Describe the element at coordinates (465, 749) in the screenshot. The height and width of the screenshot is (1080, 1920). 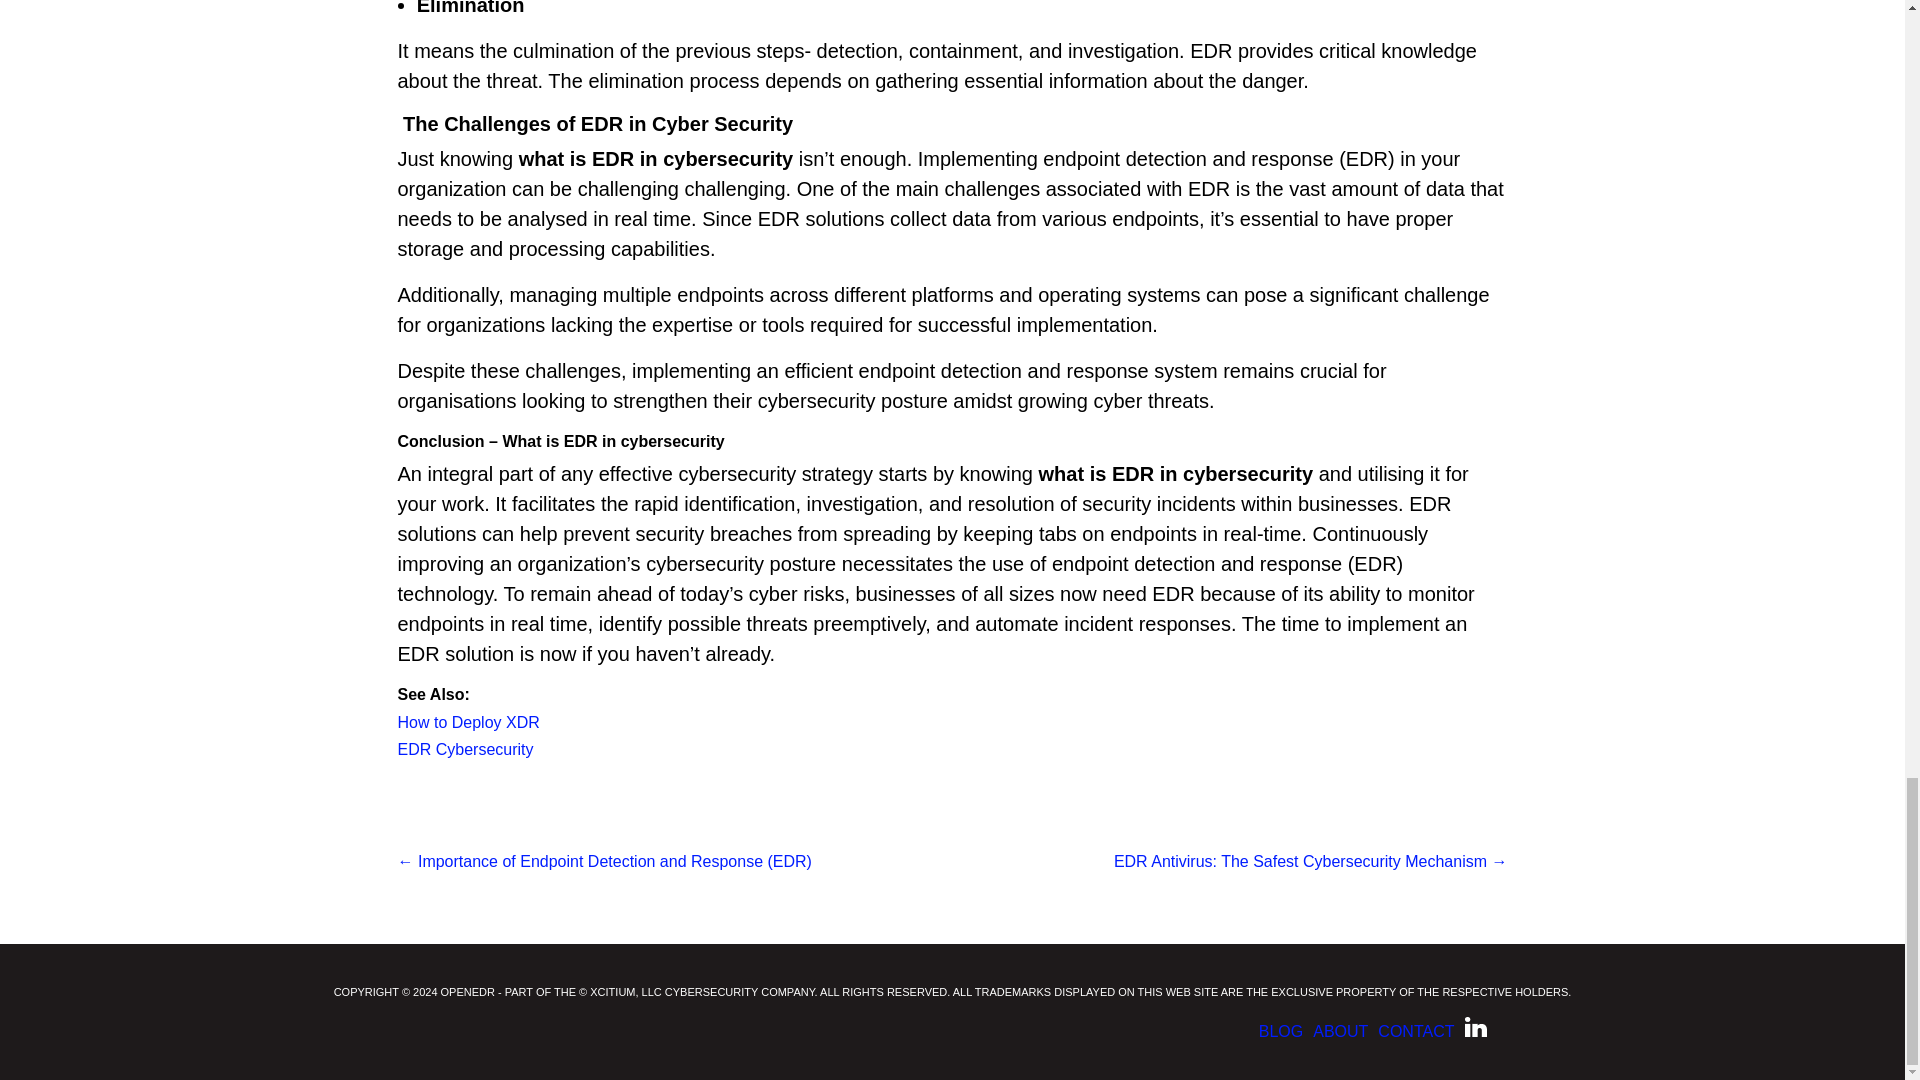
I see `EDR Cybersecurity` at that location.